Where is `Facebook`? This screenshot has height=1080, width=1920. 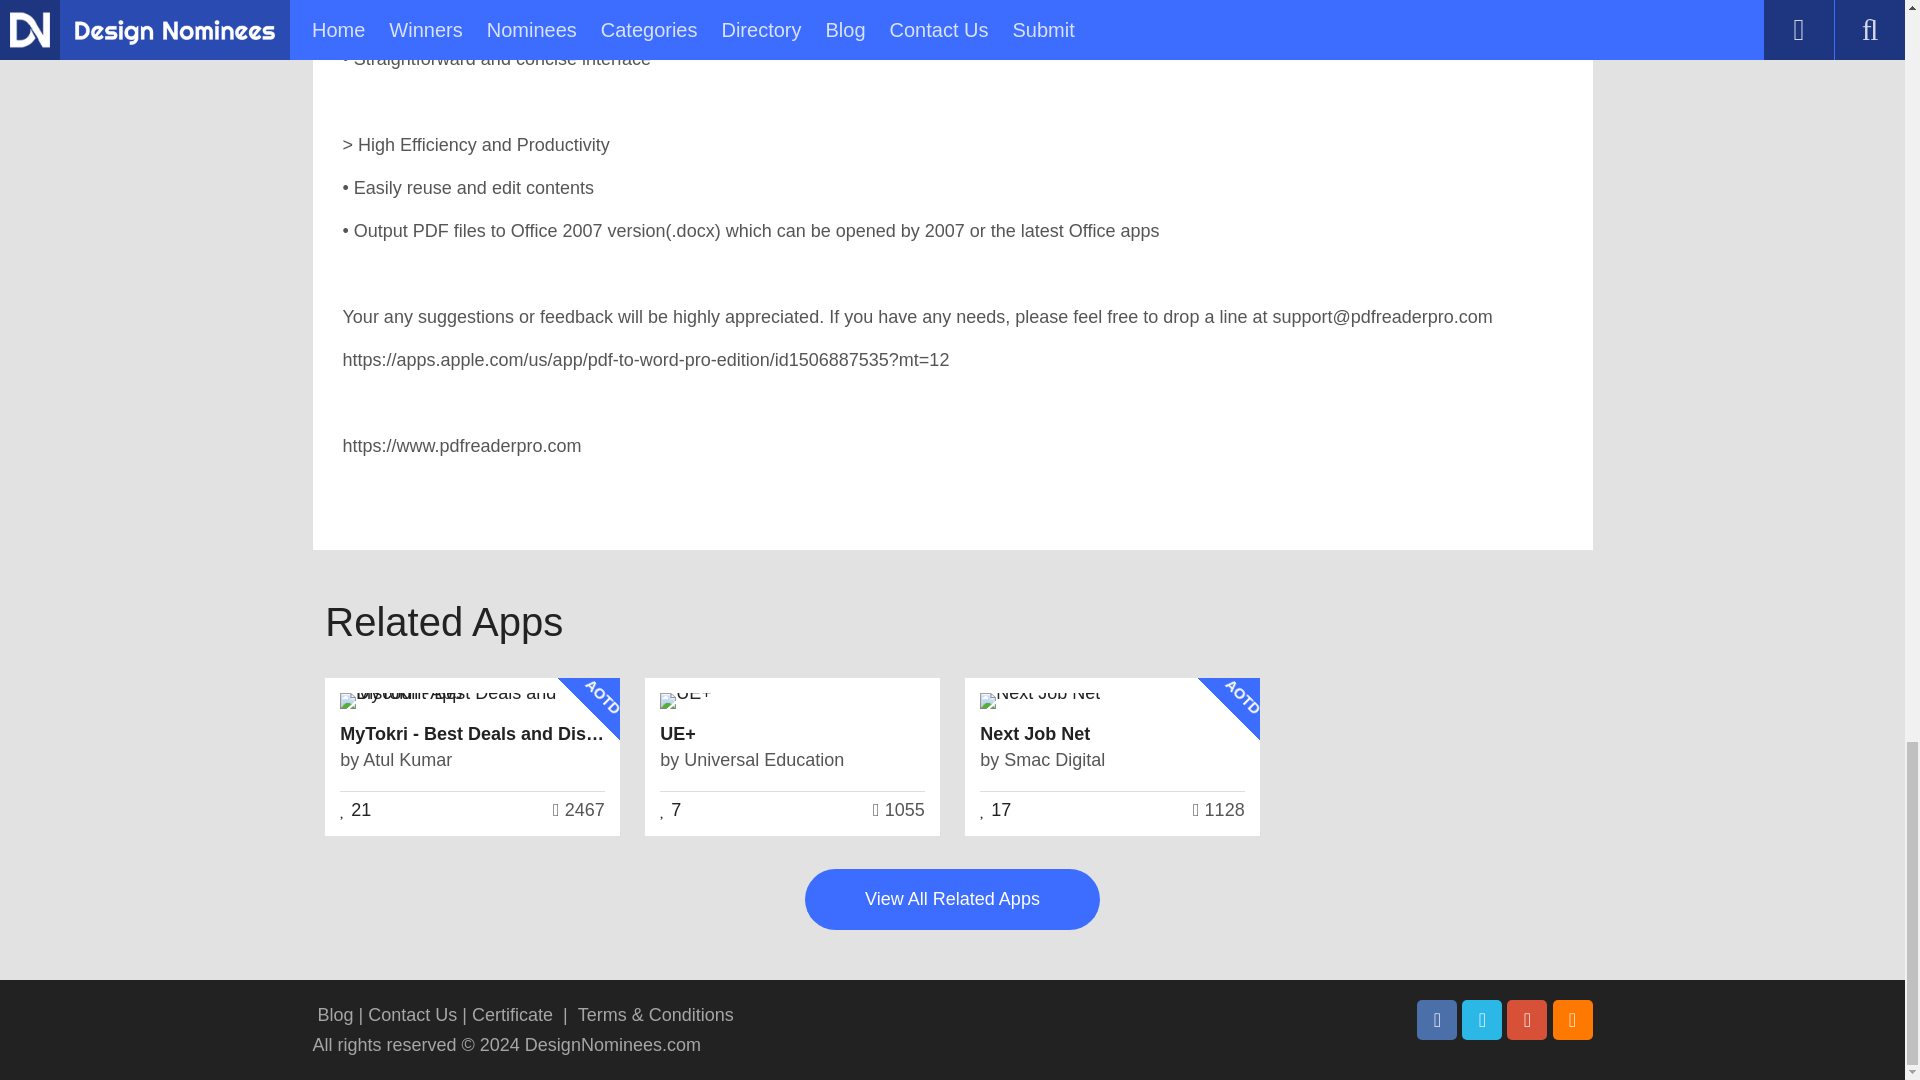 Facebook is located at coordinates (1436, 1020).